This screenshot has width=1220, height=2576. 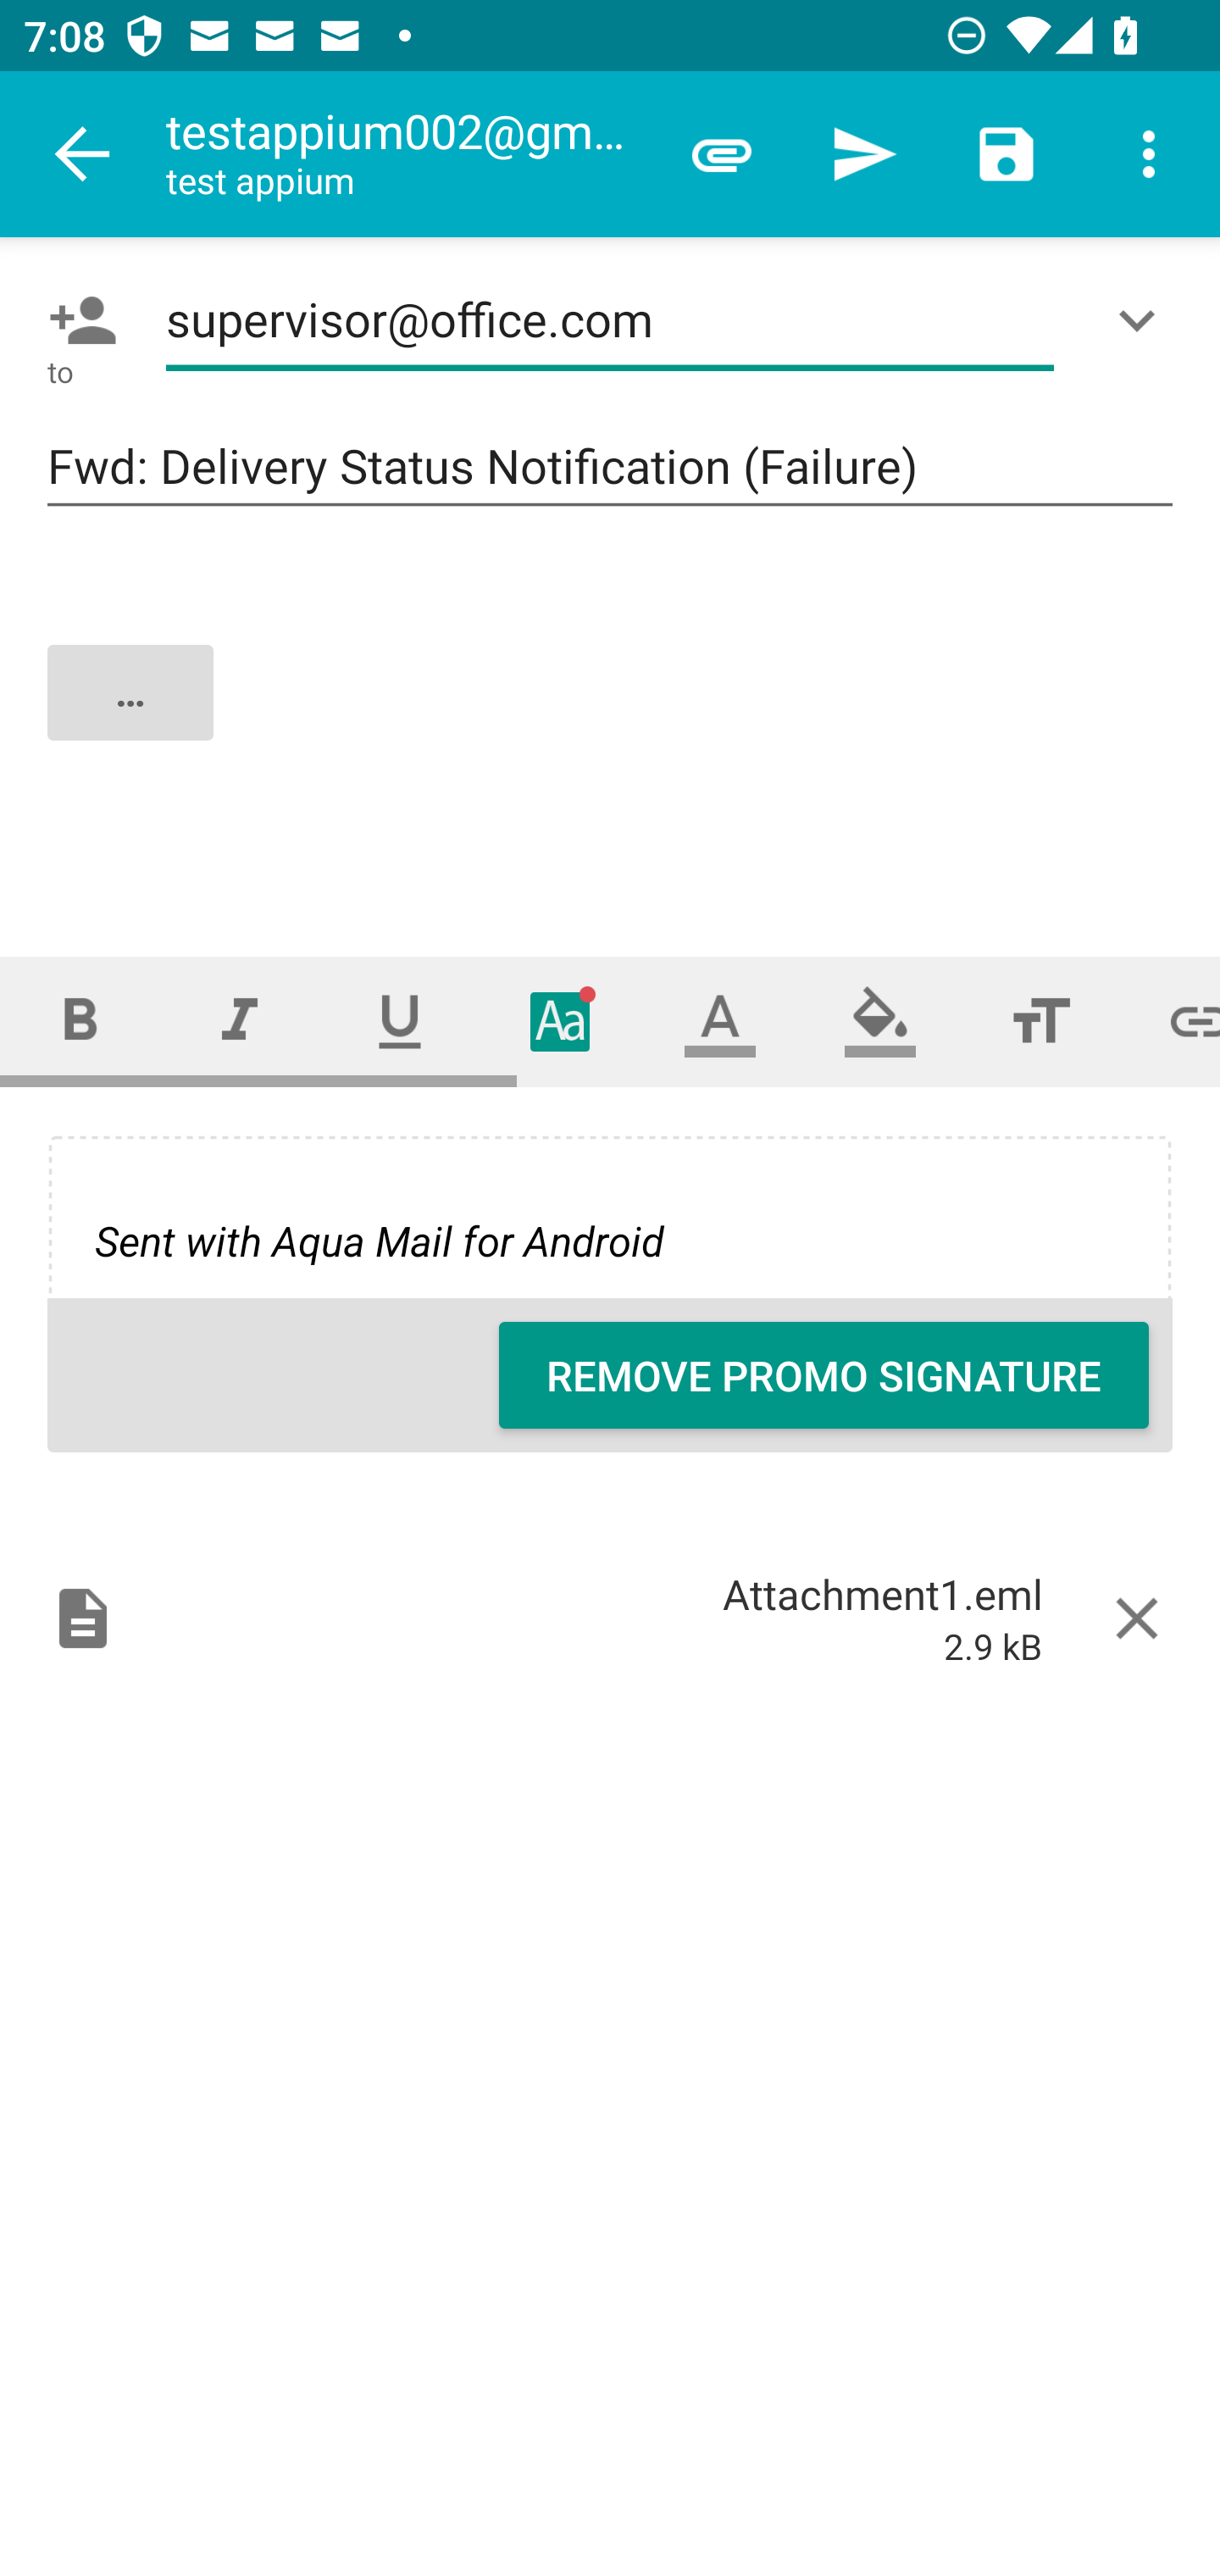 What do you see at coordinates (610, 1617) in the screenshot?
I see `Attachment1.eml 2.9 kB Delete` at bounding box center [610, 1617].